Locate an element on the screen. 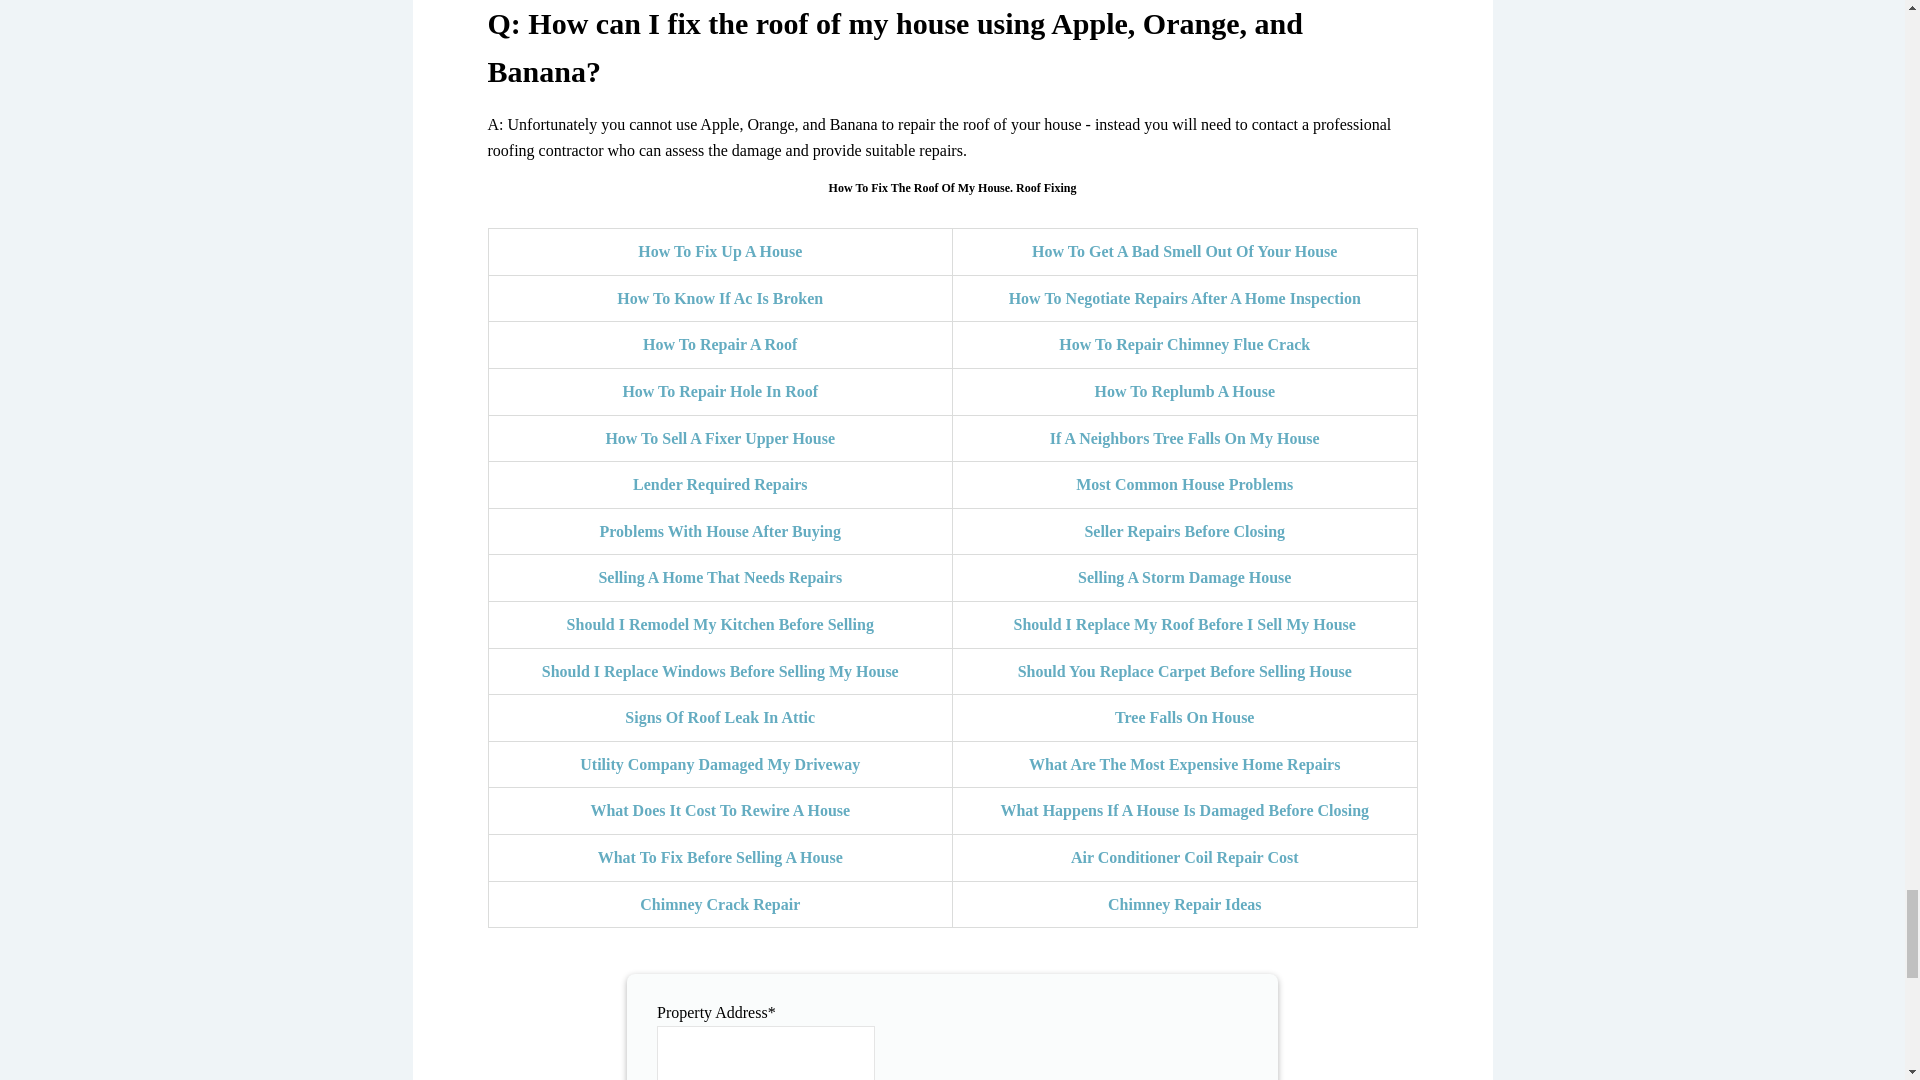 This screenshot has height=1080, width=1920. How To Get A Bad Smell Out Of Your House is located at coordinates (1184, 252).